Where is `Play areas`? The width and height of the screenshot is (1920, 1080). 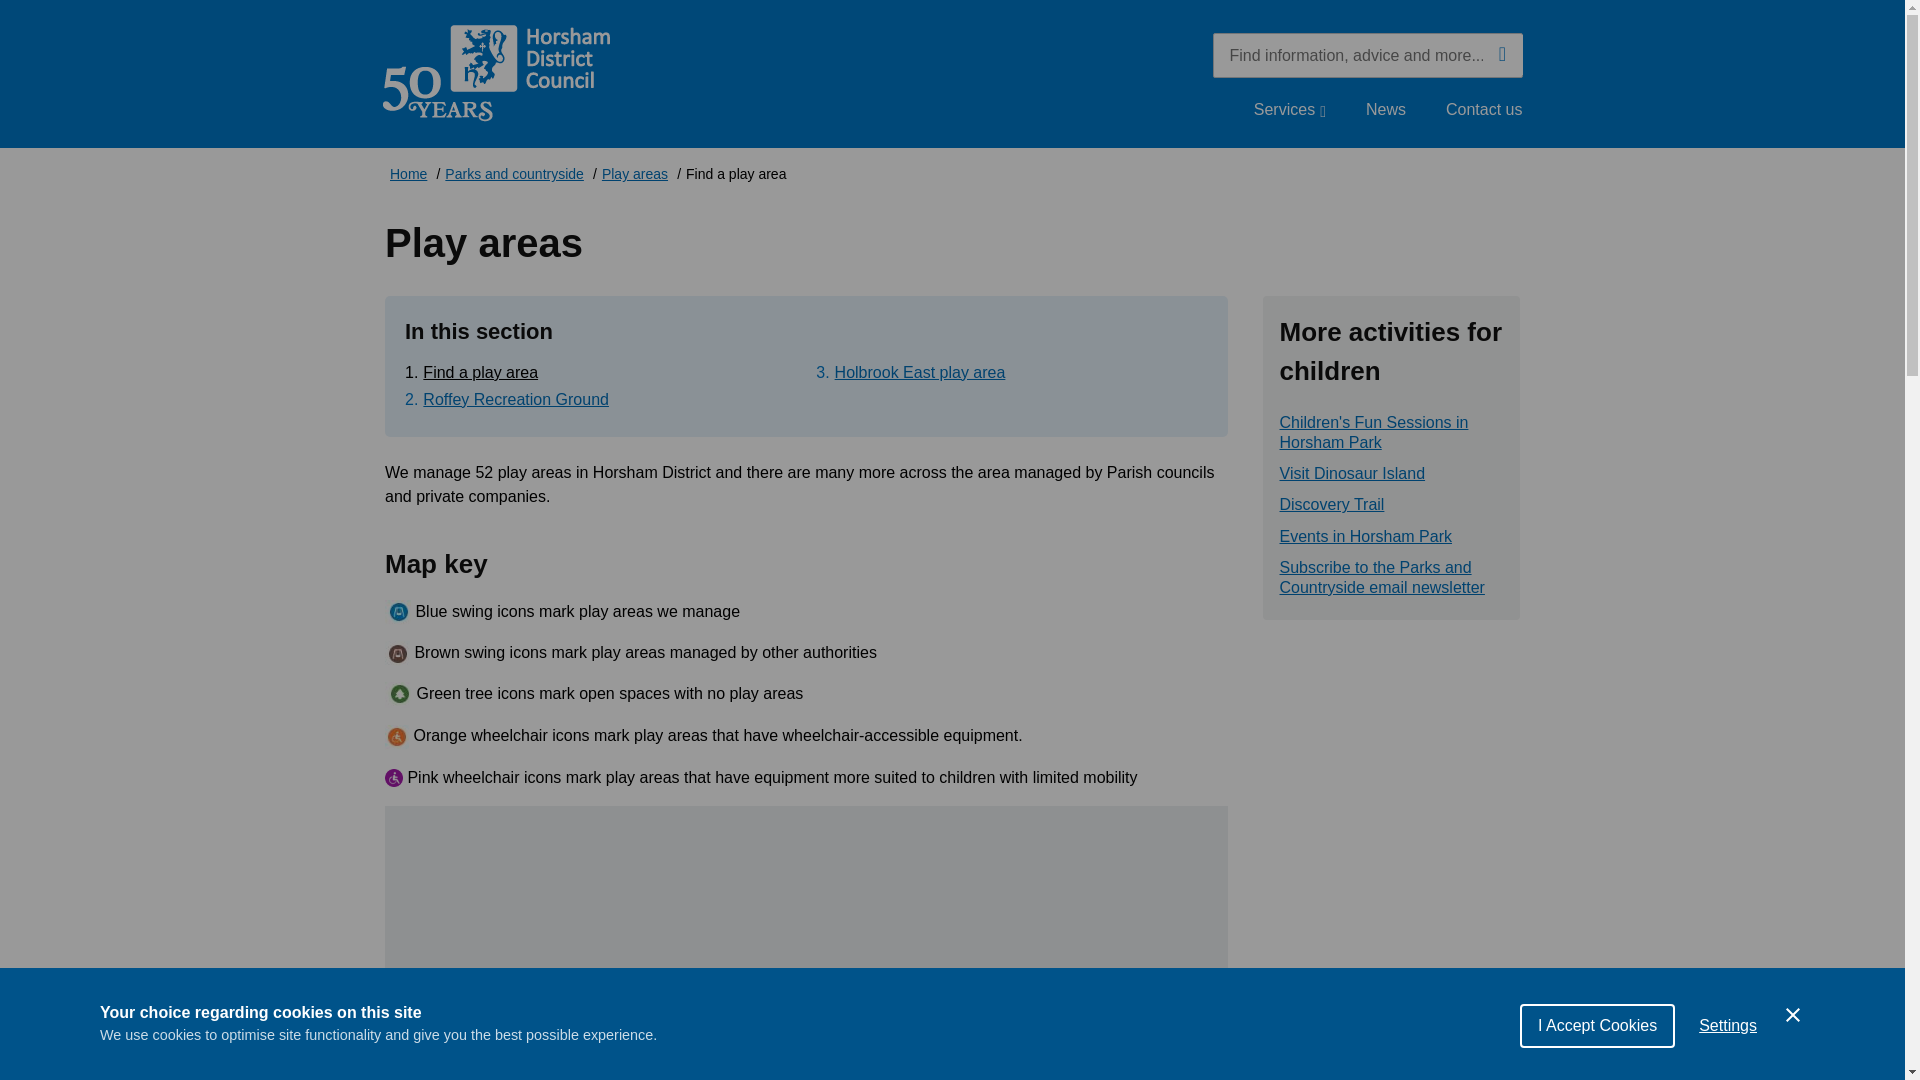
Play areas is located at coordinates (635, 176).